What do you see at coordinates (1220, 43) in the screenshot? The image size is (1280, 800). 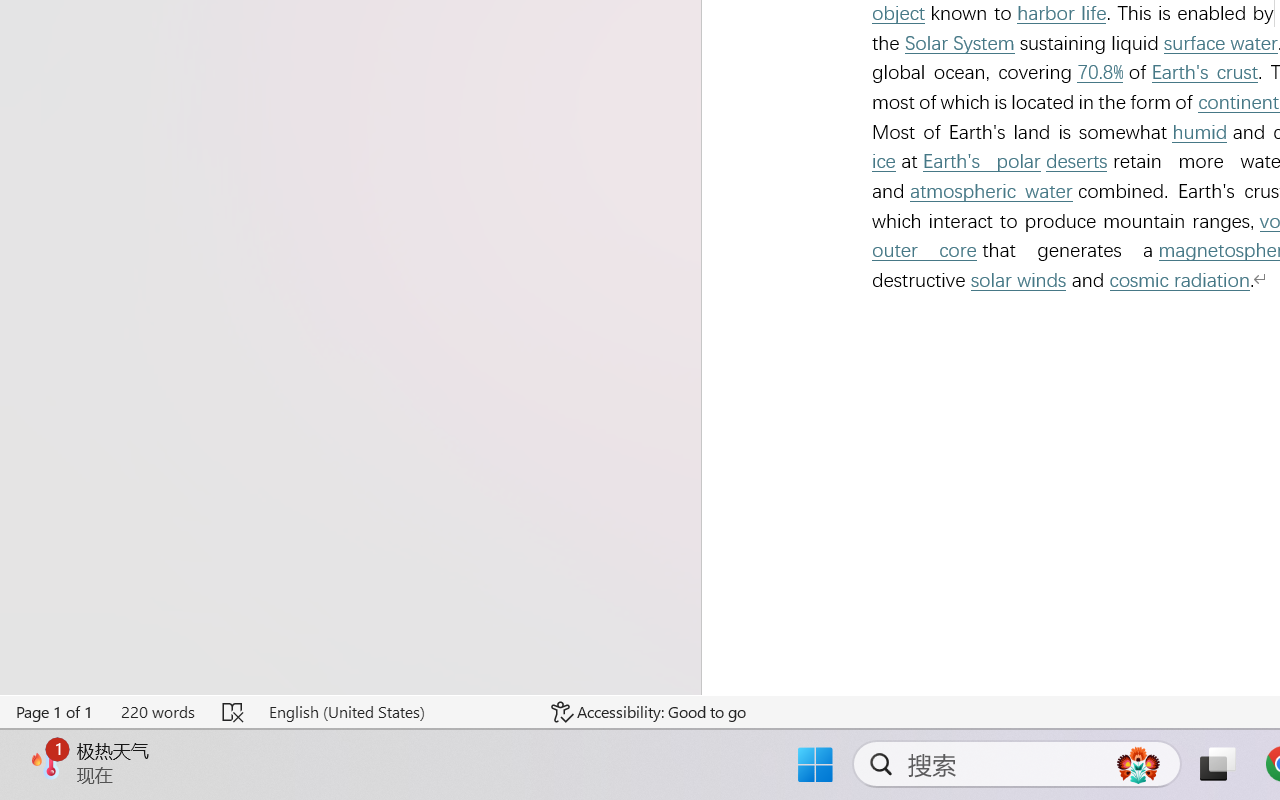 I see `surface water` at bounding box center [1220, 43].